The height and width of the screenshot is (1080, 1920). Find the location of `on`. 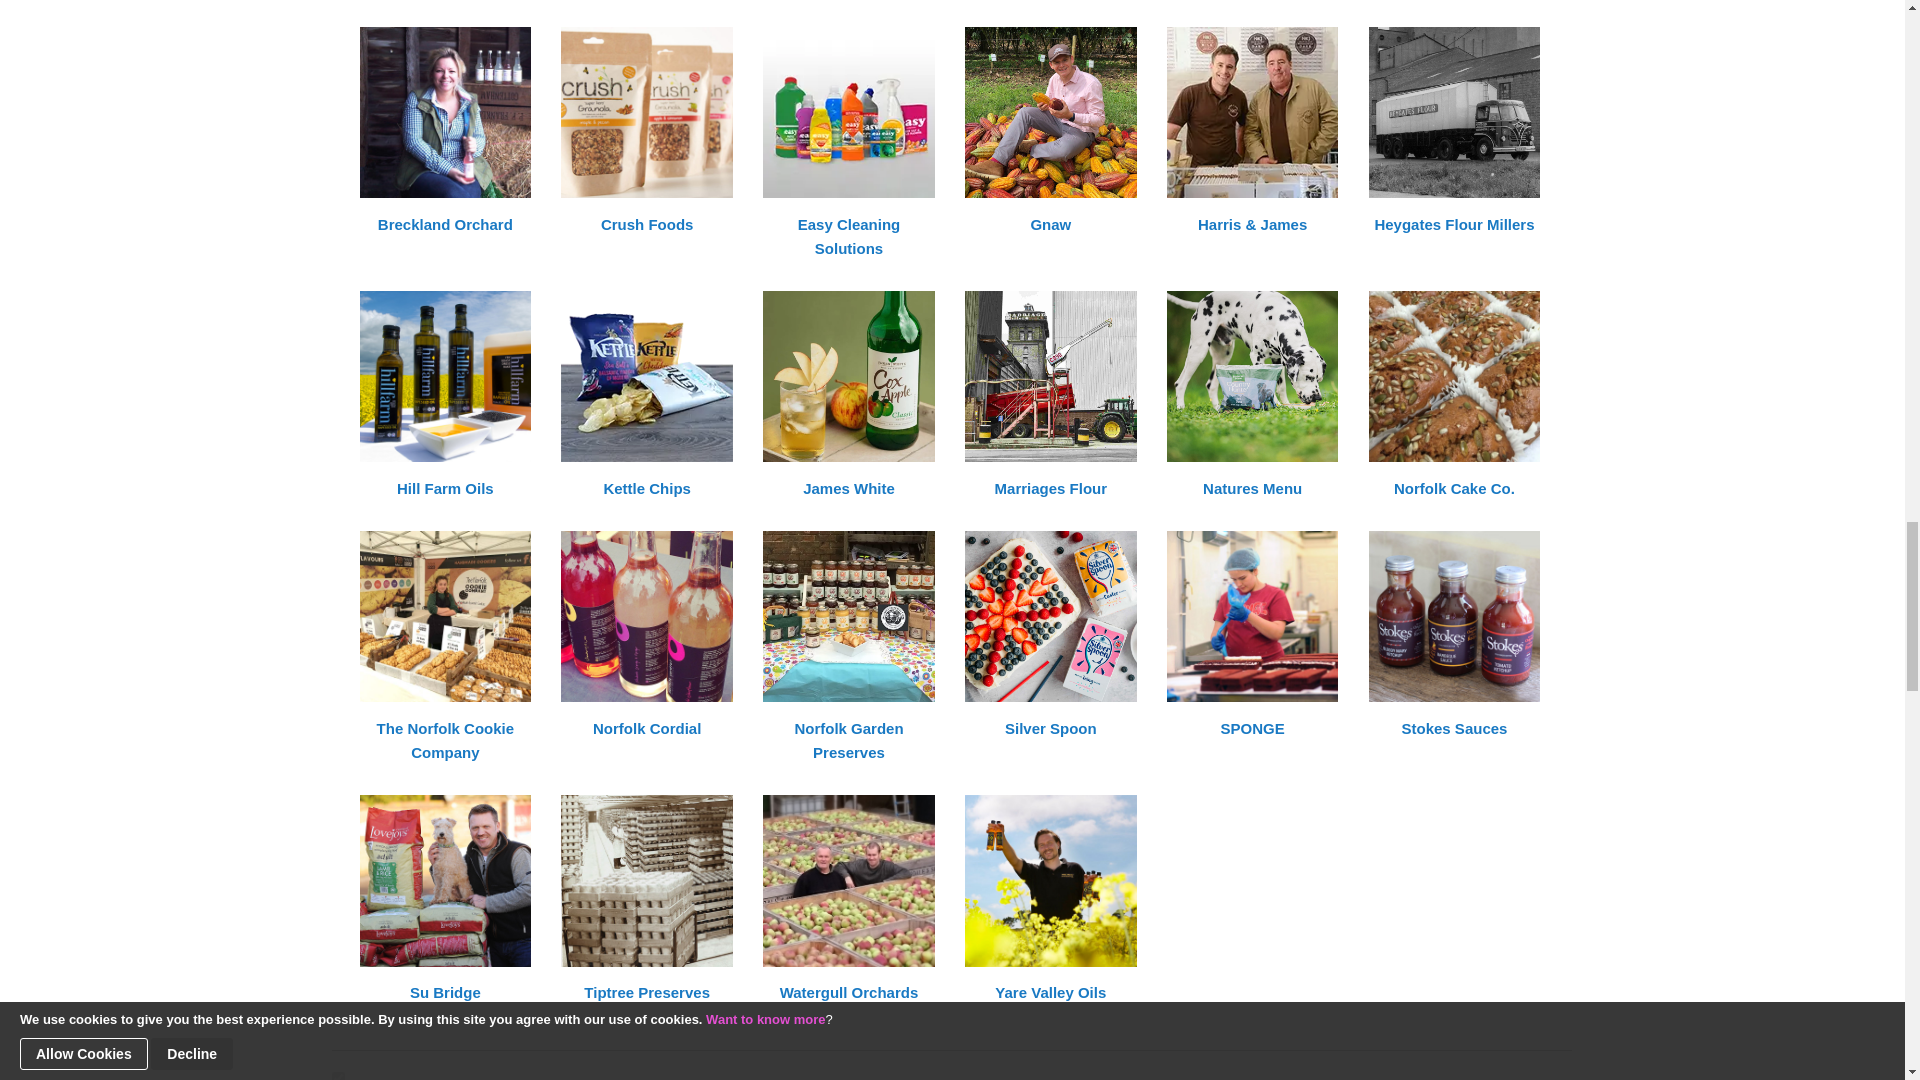

on is located at coordinates (338, 1076).